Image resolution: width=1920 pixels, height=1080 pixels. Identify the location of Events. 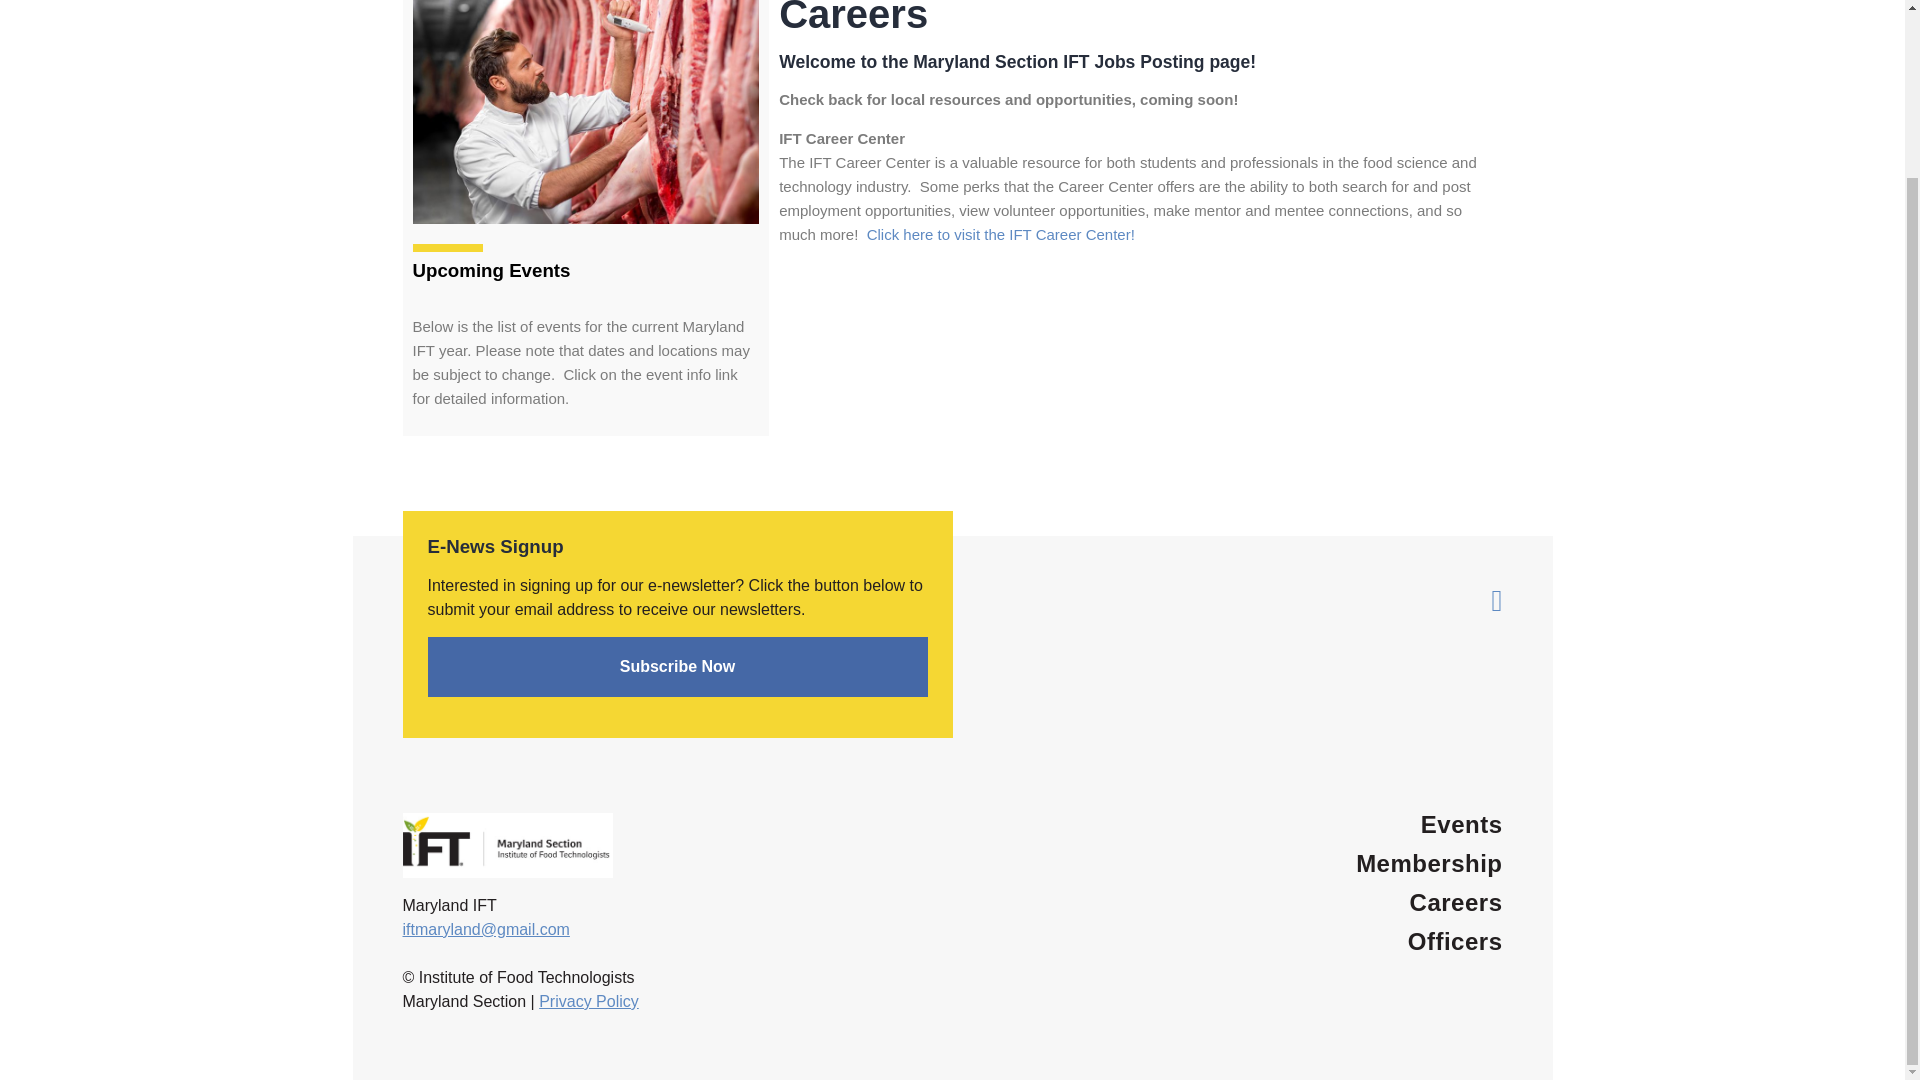
(1462, 824).